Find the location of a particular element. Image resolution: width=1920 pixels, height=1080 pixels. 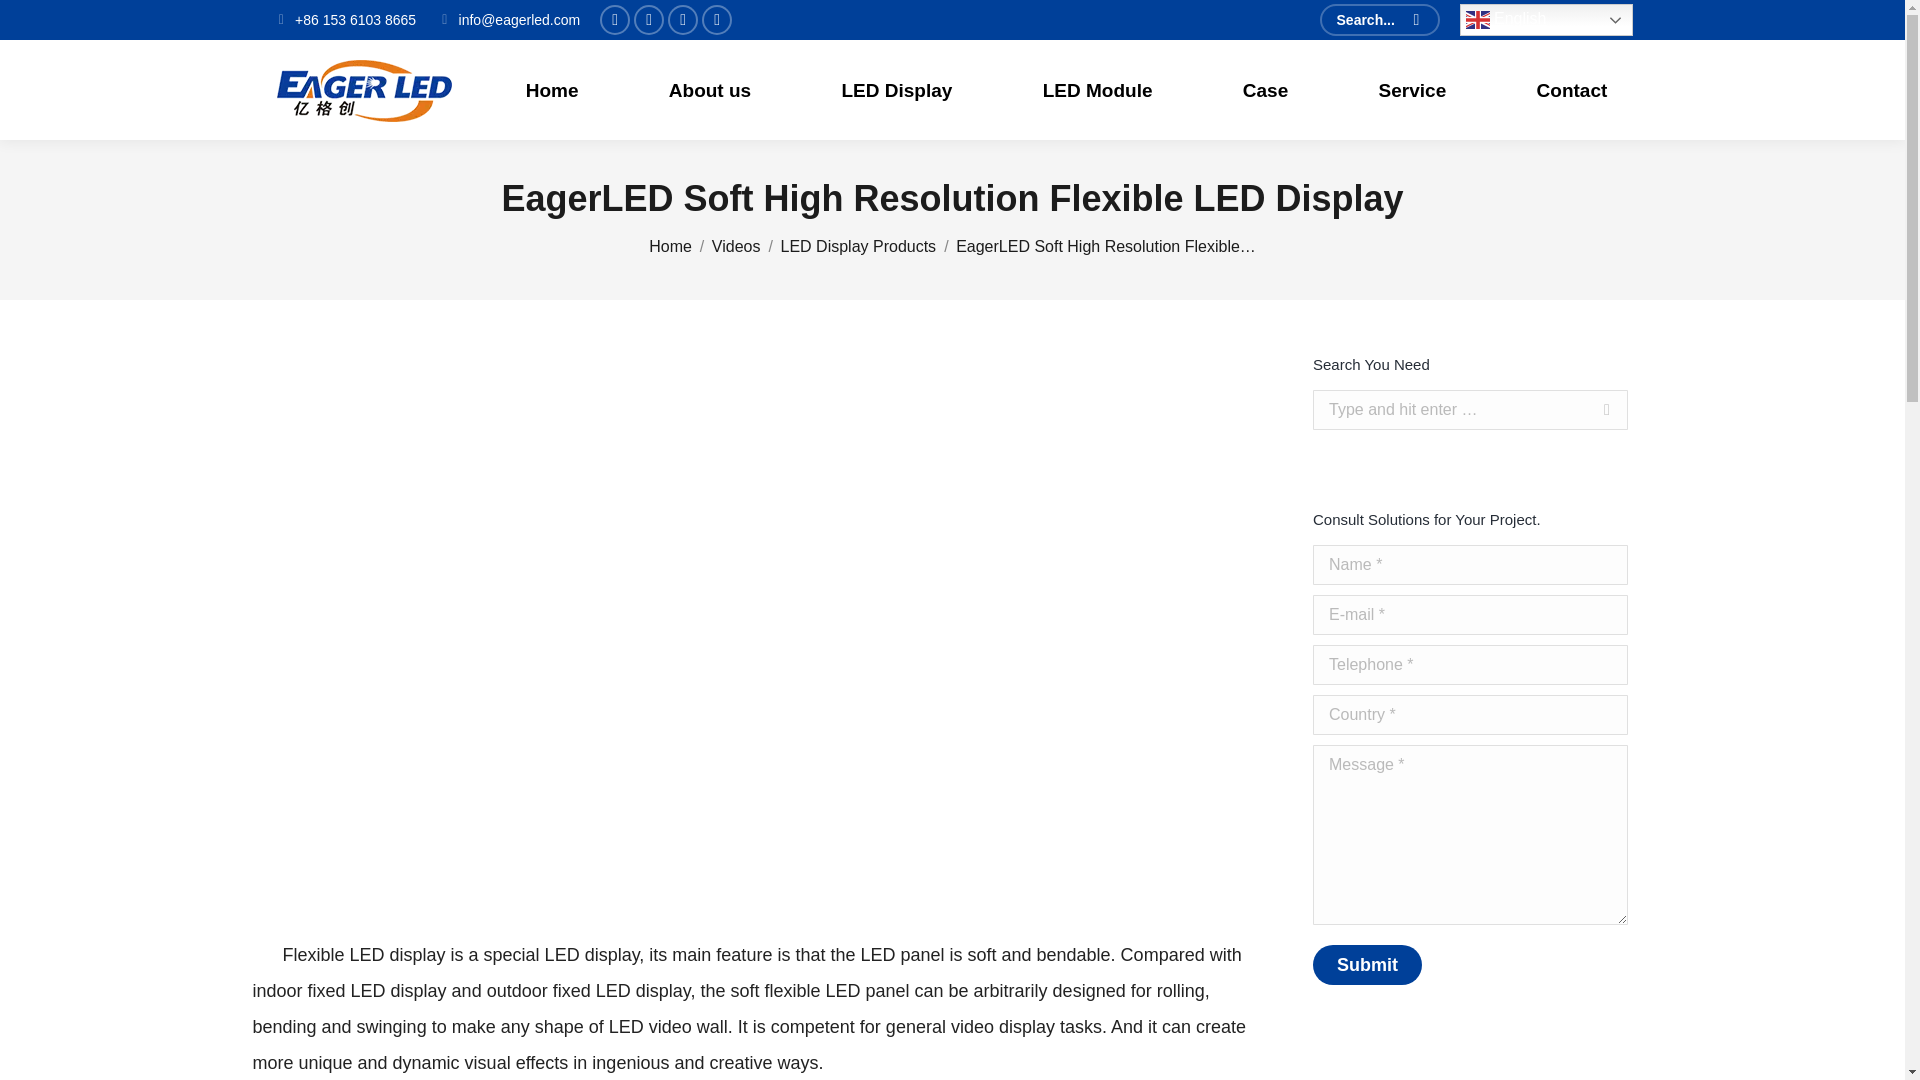

submit is located at coordinates (1453, 967).